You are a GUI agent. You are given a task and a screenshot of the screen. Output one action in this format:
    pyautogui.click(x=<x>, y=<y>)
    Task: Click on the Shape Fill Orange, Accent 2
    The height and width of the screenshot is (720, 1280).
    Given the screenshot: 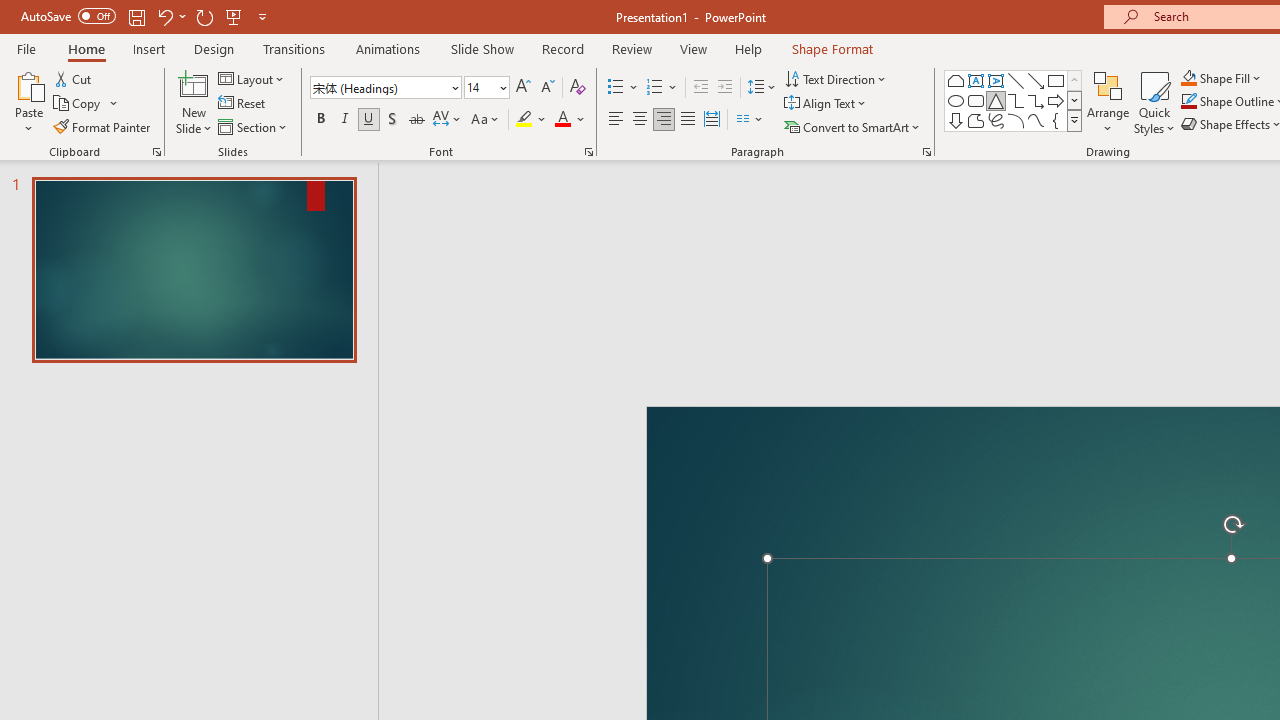 What is the action you would take?
    pyautogui.click(x=1188, y=78)
    